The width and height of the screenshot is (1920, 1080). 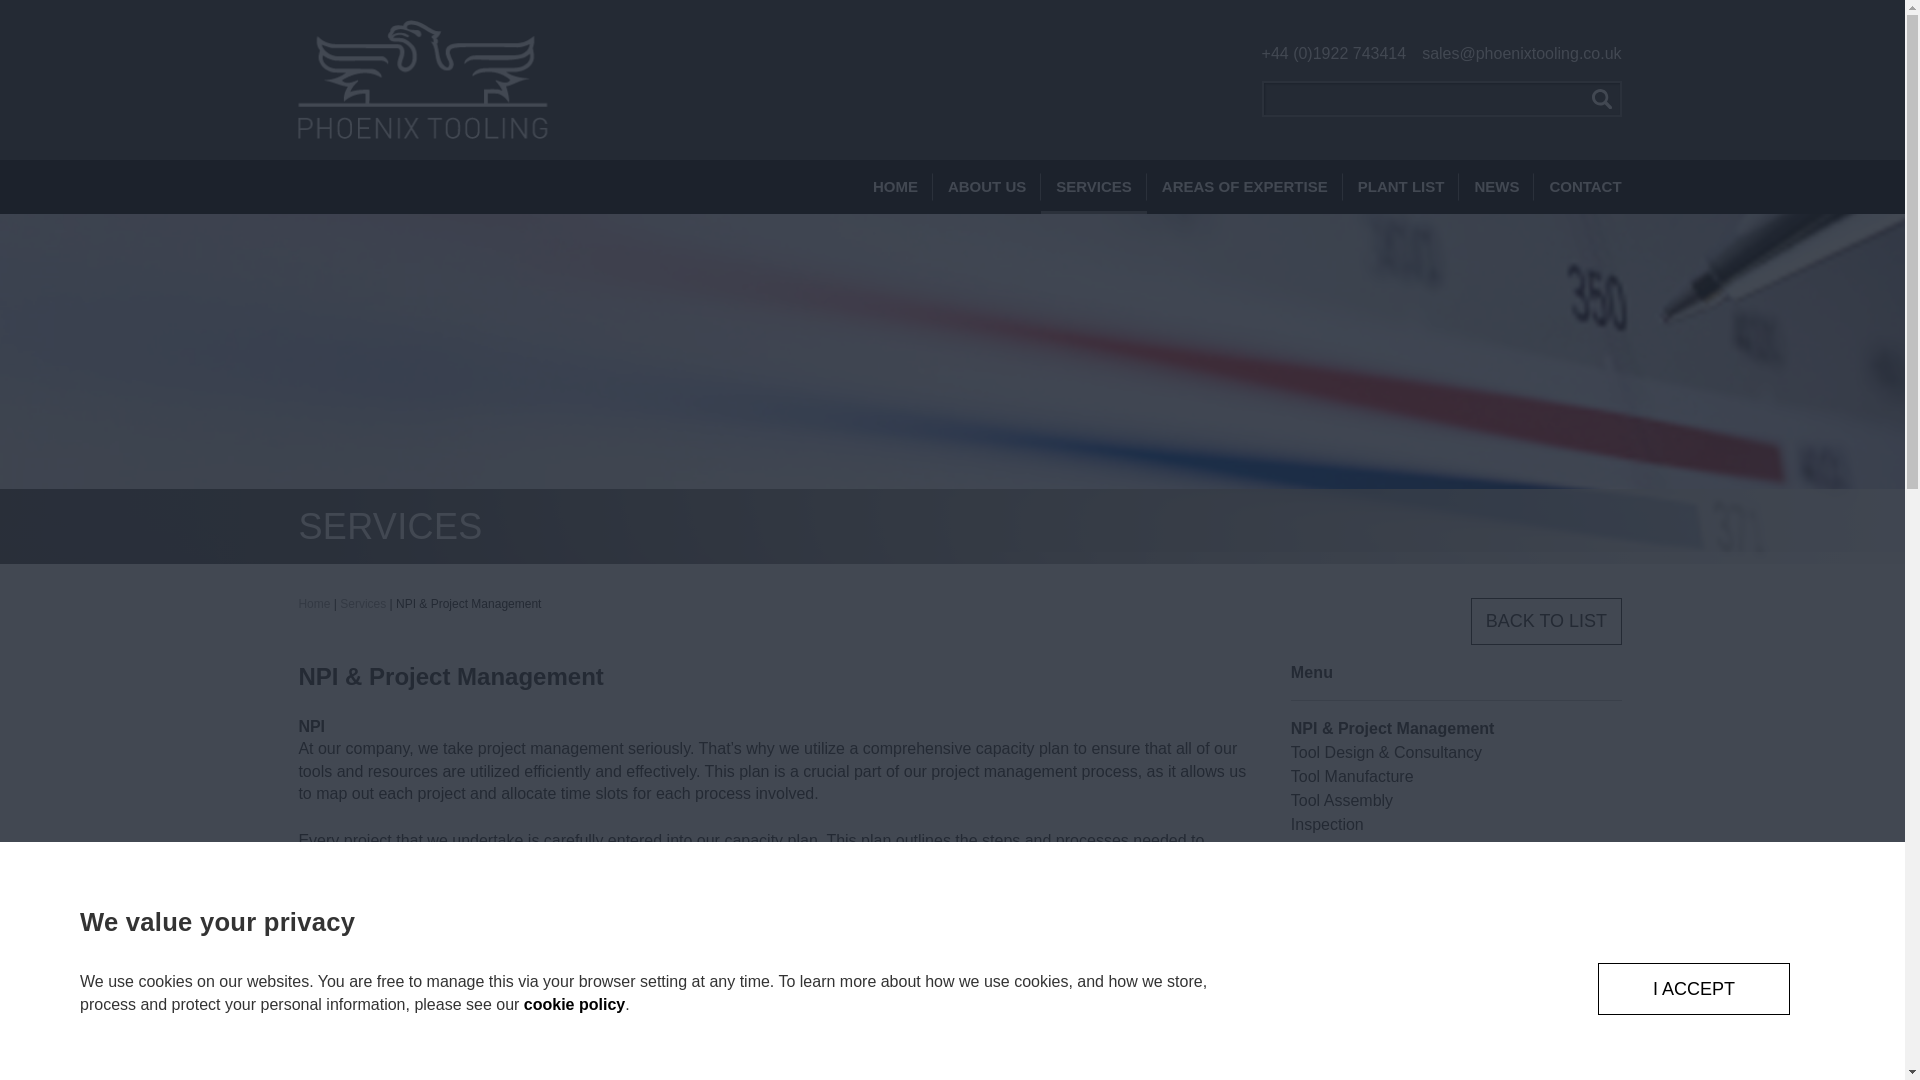 What do you see at coordinates (1093, 186) in the screenshot?
I see `SERVICES` at bounding box center [1093, 186].